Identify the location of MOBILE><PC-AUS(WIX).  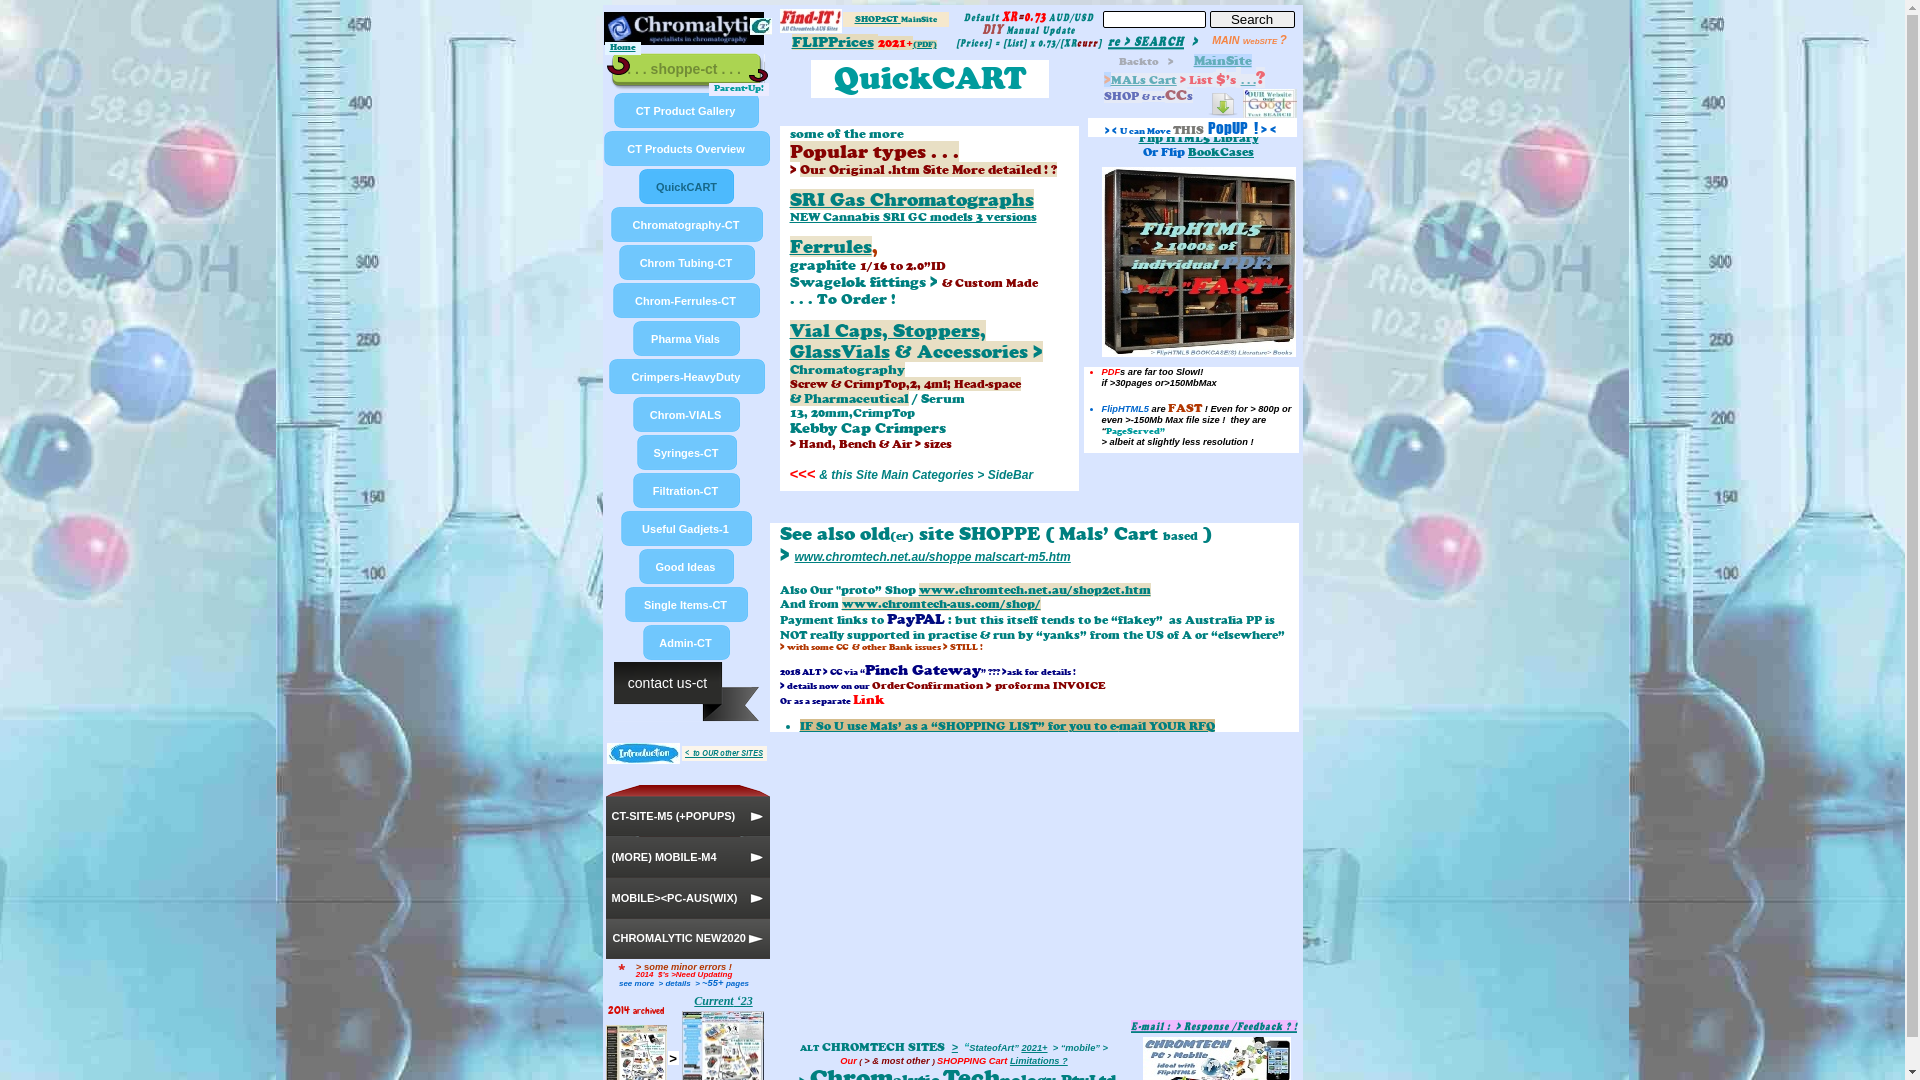
(688, 898).